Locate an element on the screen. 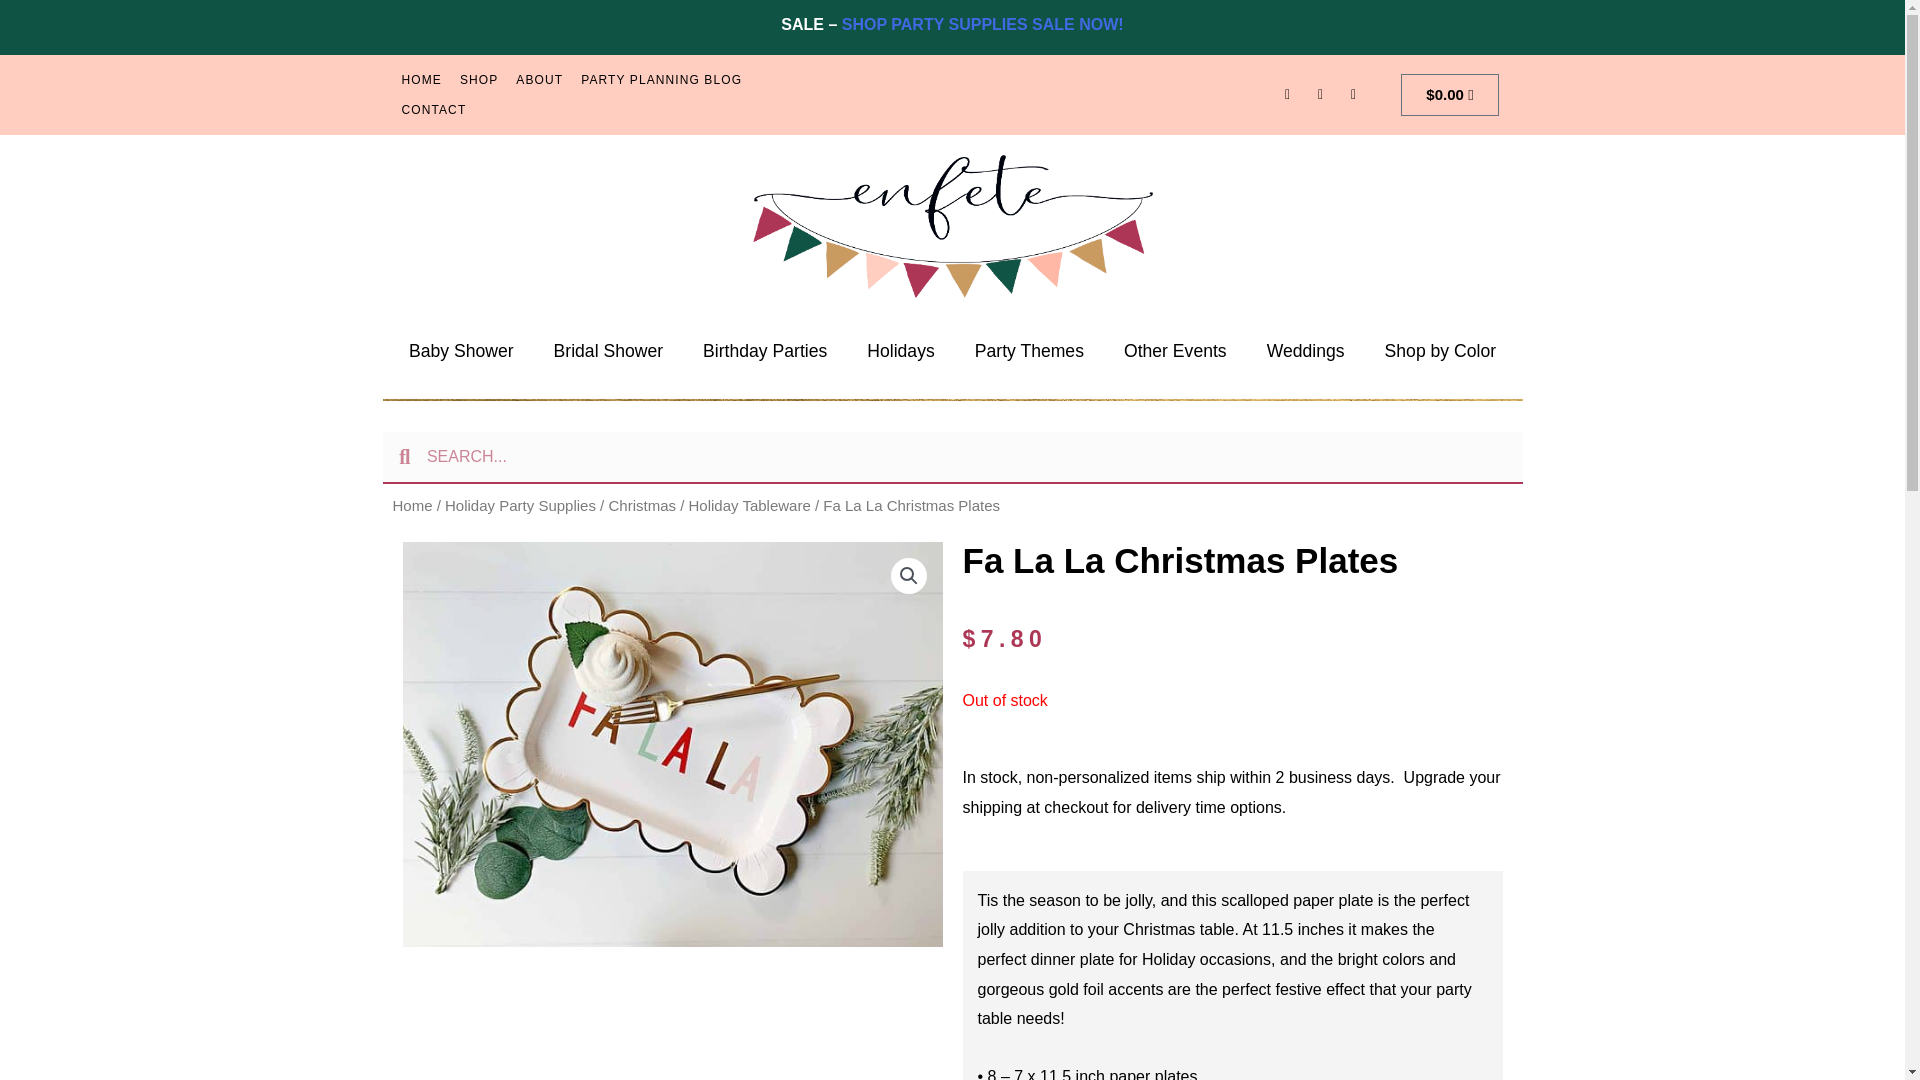 This screenshot has width=1920, height=1080. Holidays is located at coordinates (900, 350).